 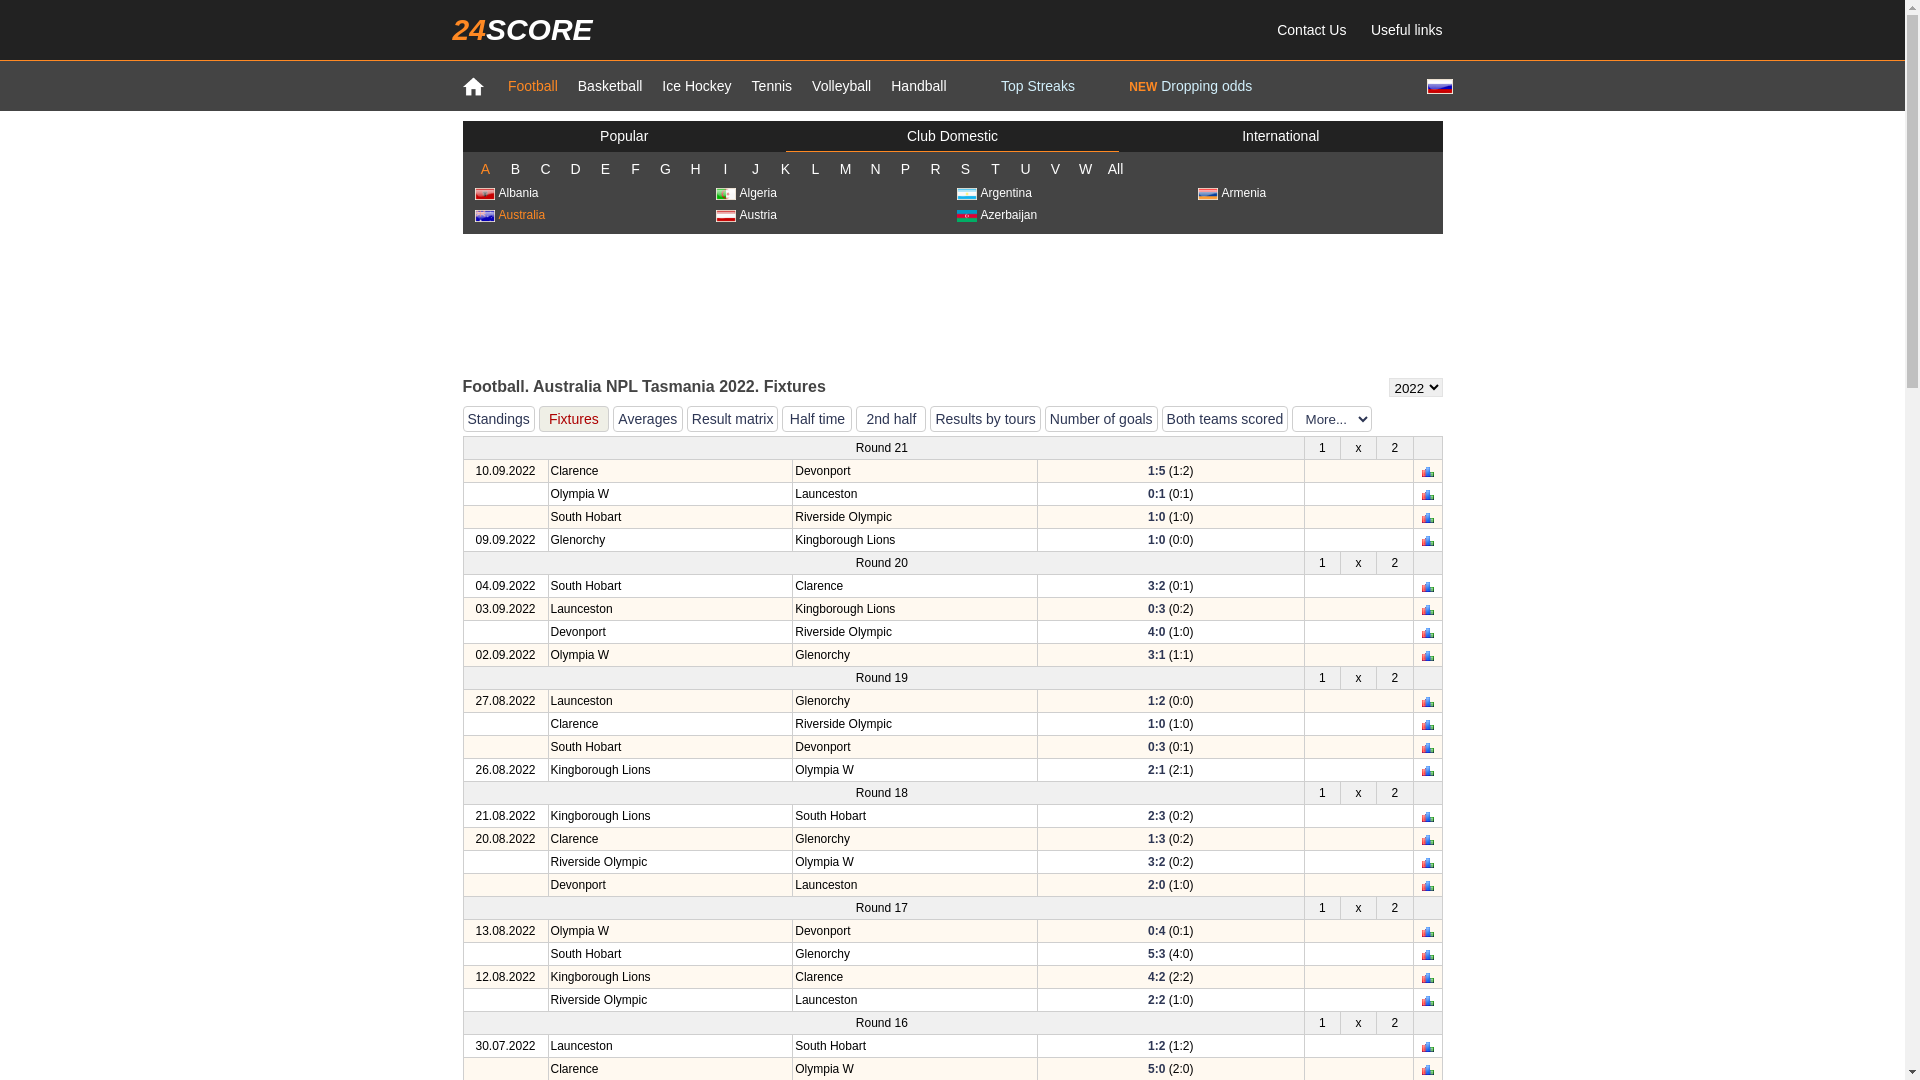 What do you see at coordinates (635, 169) in the screenshot?
I see `F` at bounding box center [635, 169].